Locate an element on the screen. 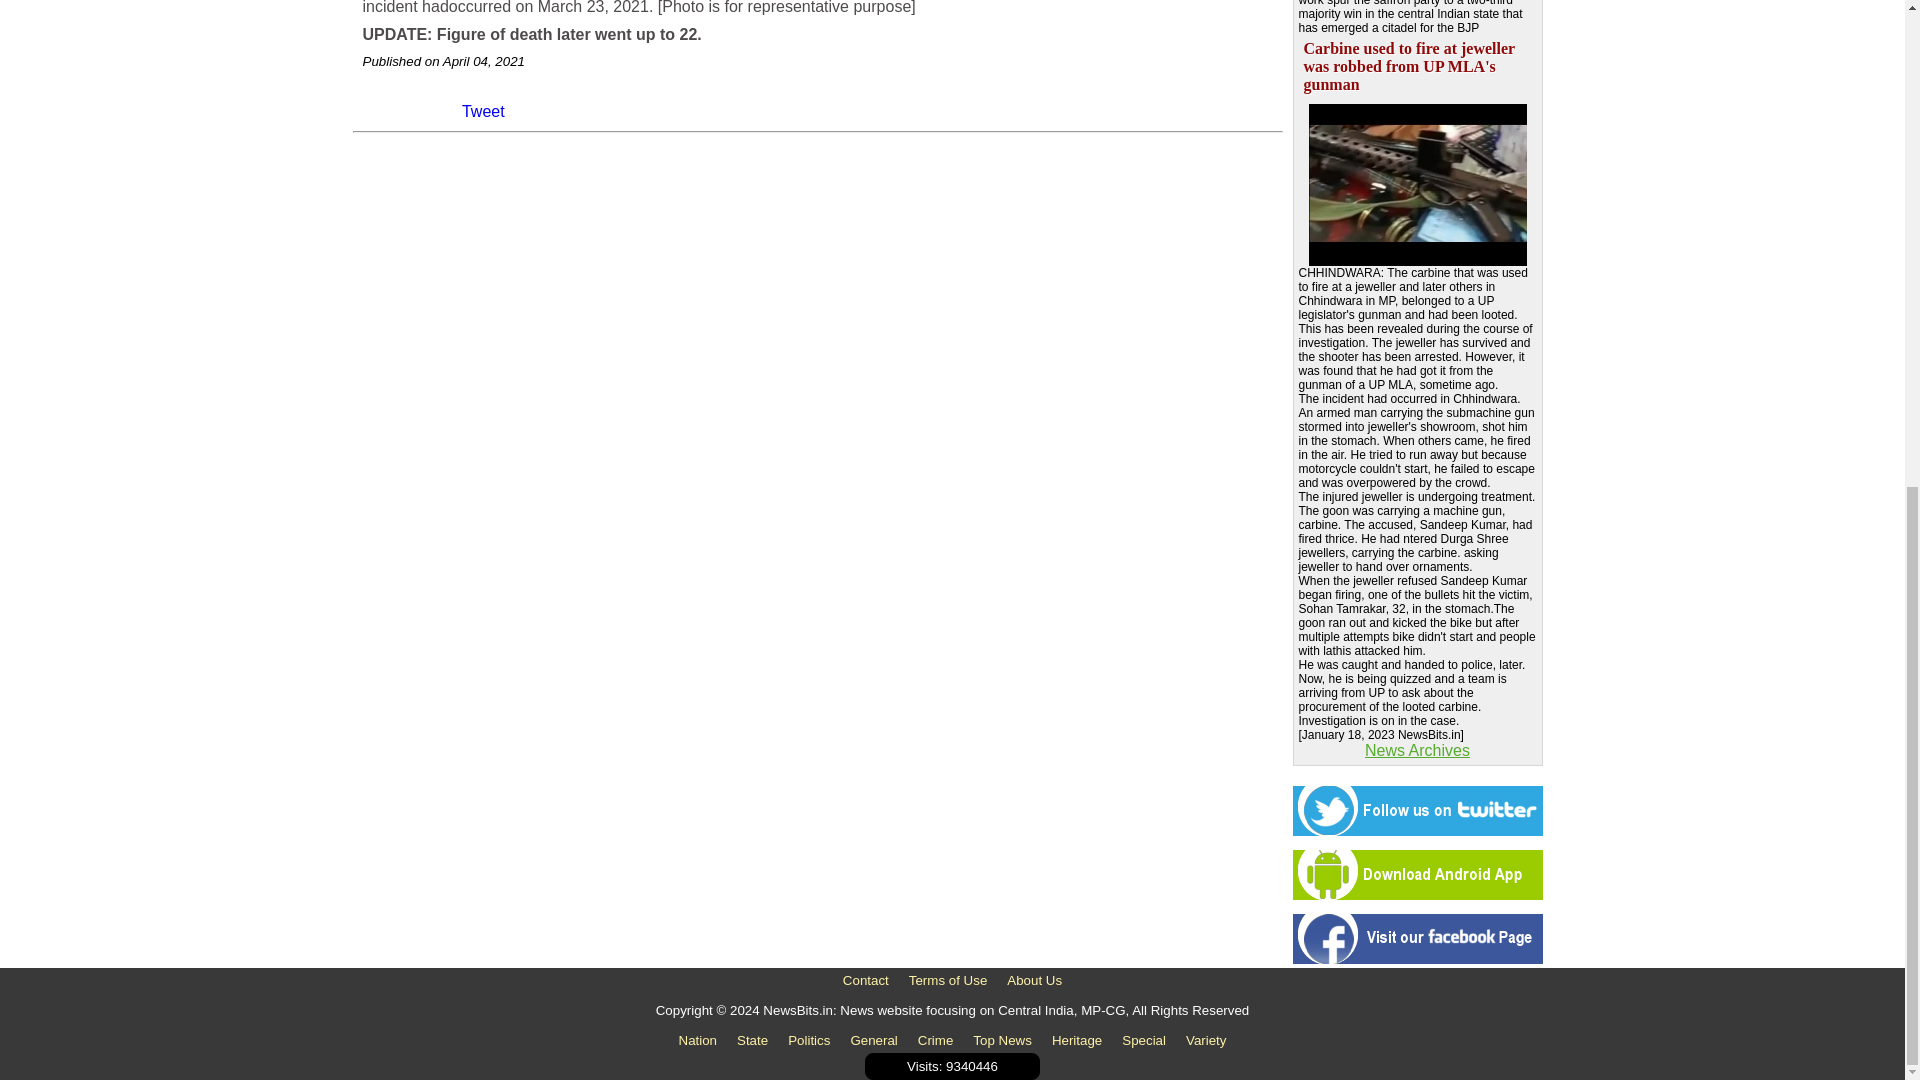  Contact is located at coordinates (866, 980).